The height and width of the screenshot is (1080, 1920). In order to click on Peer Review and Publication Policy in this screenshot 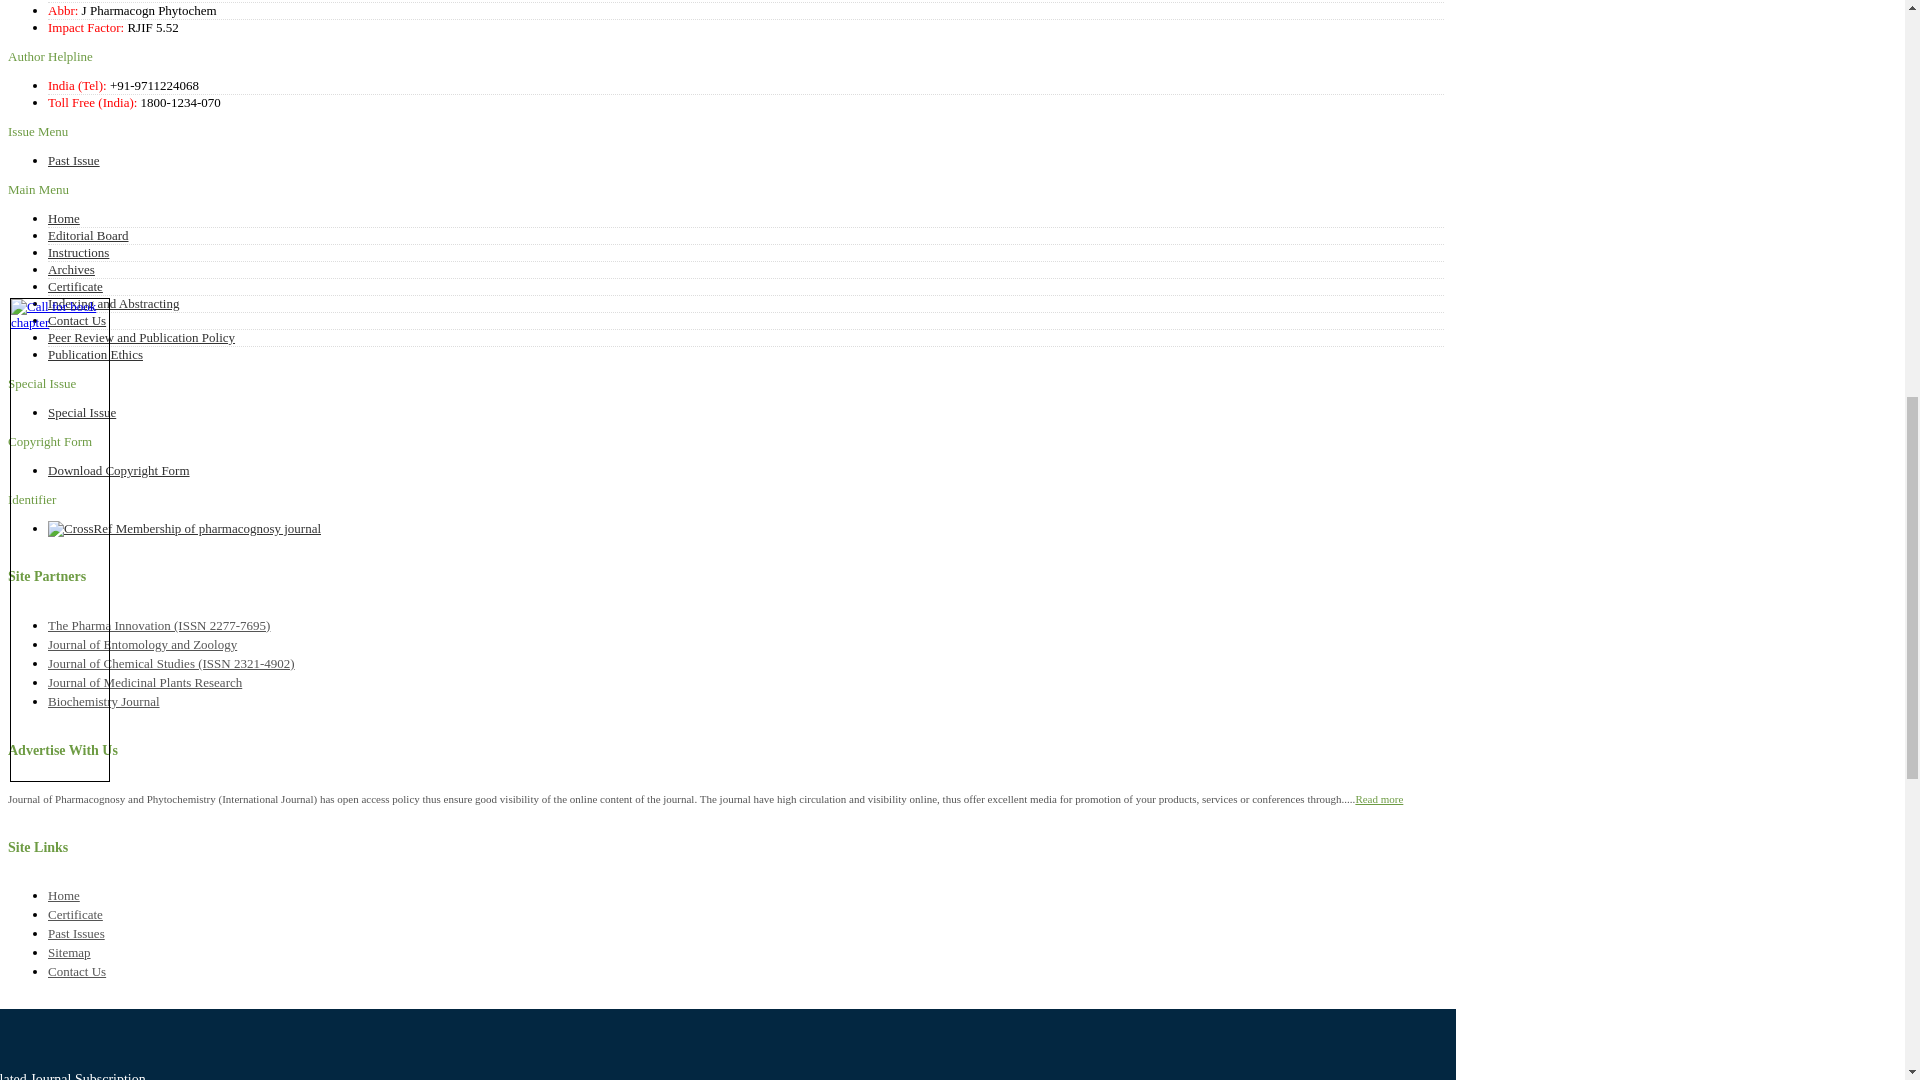, I will do `click(141, 337)`.